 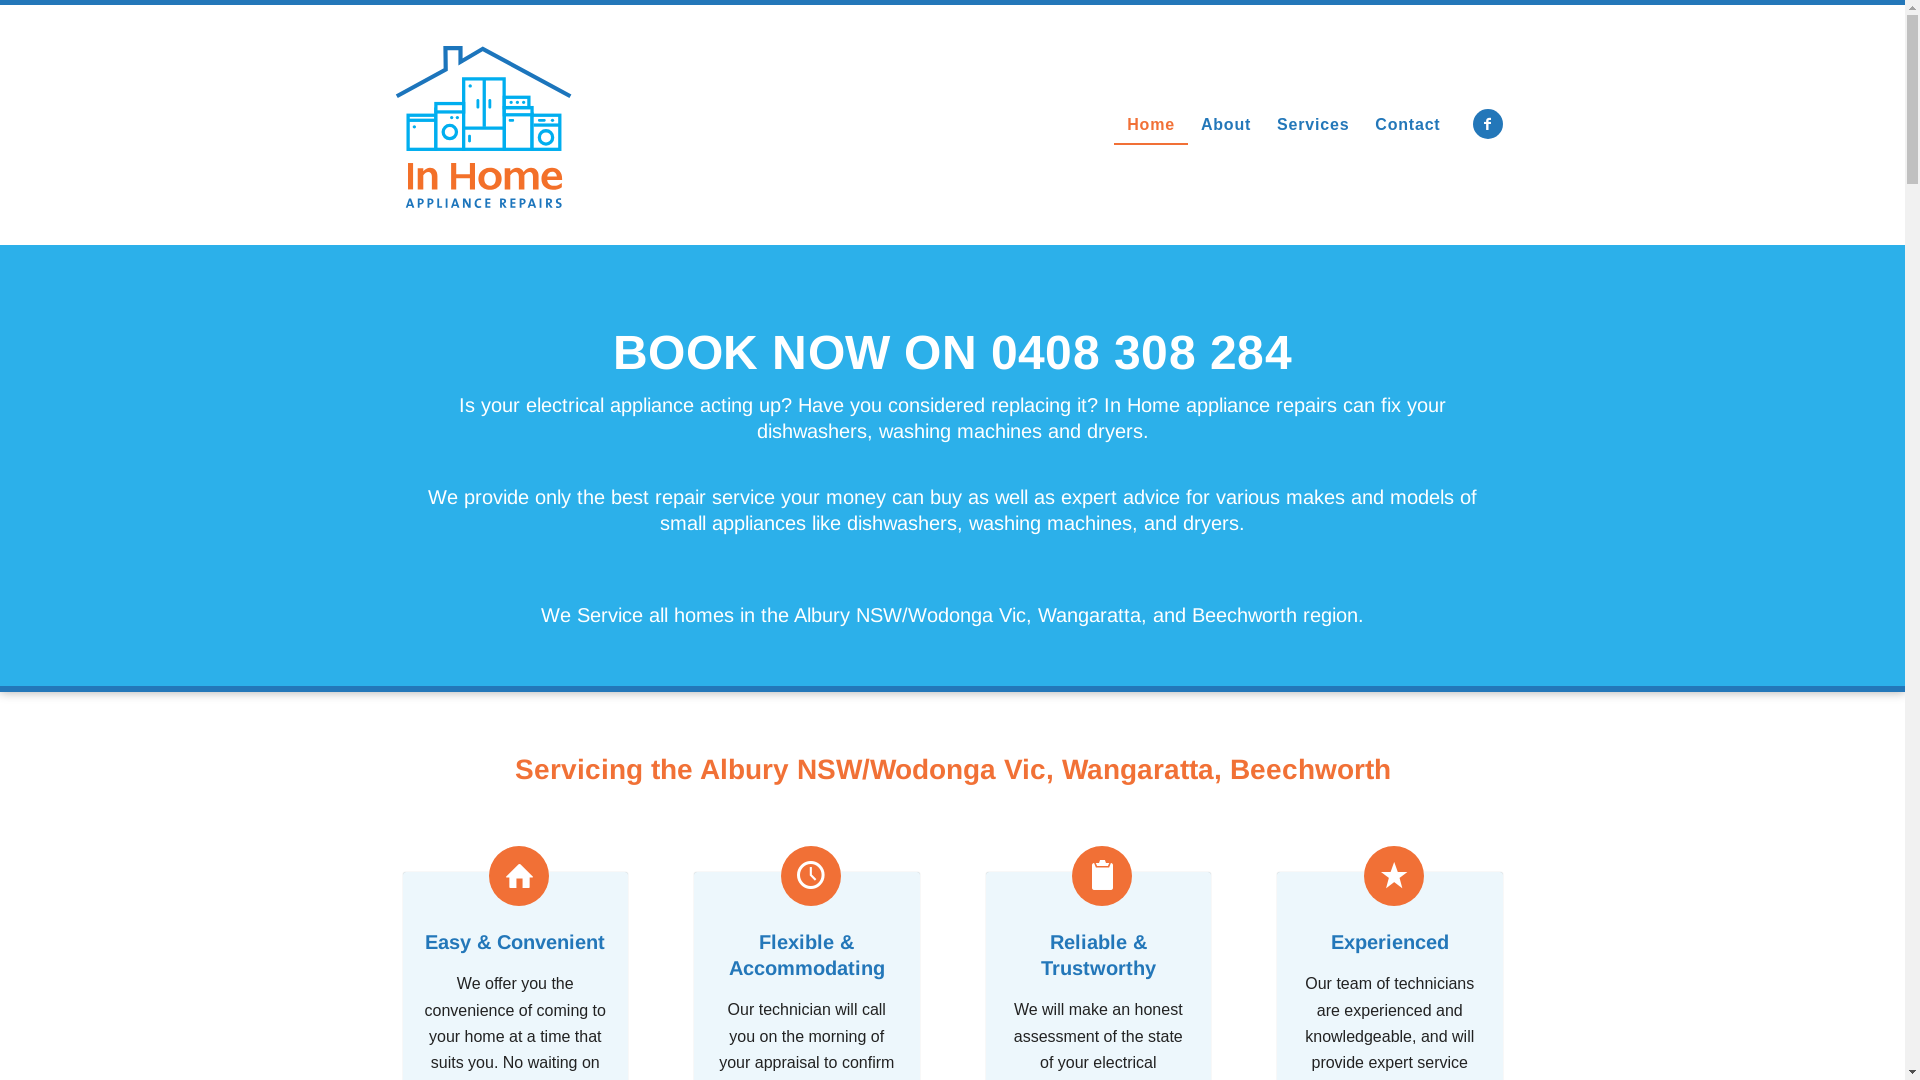 What do you see at coordinates (1226, 125) in the screenshot?
I see `About` at bounding box center [1226, 125].